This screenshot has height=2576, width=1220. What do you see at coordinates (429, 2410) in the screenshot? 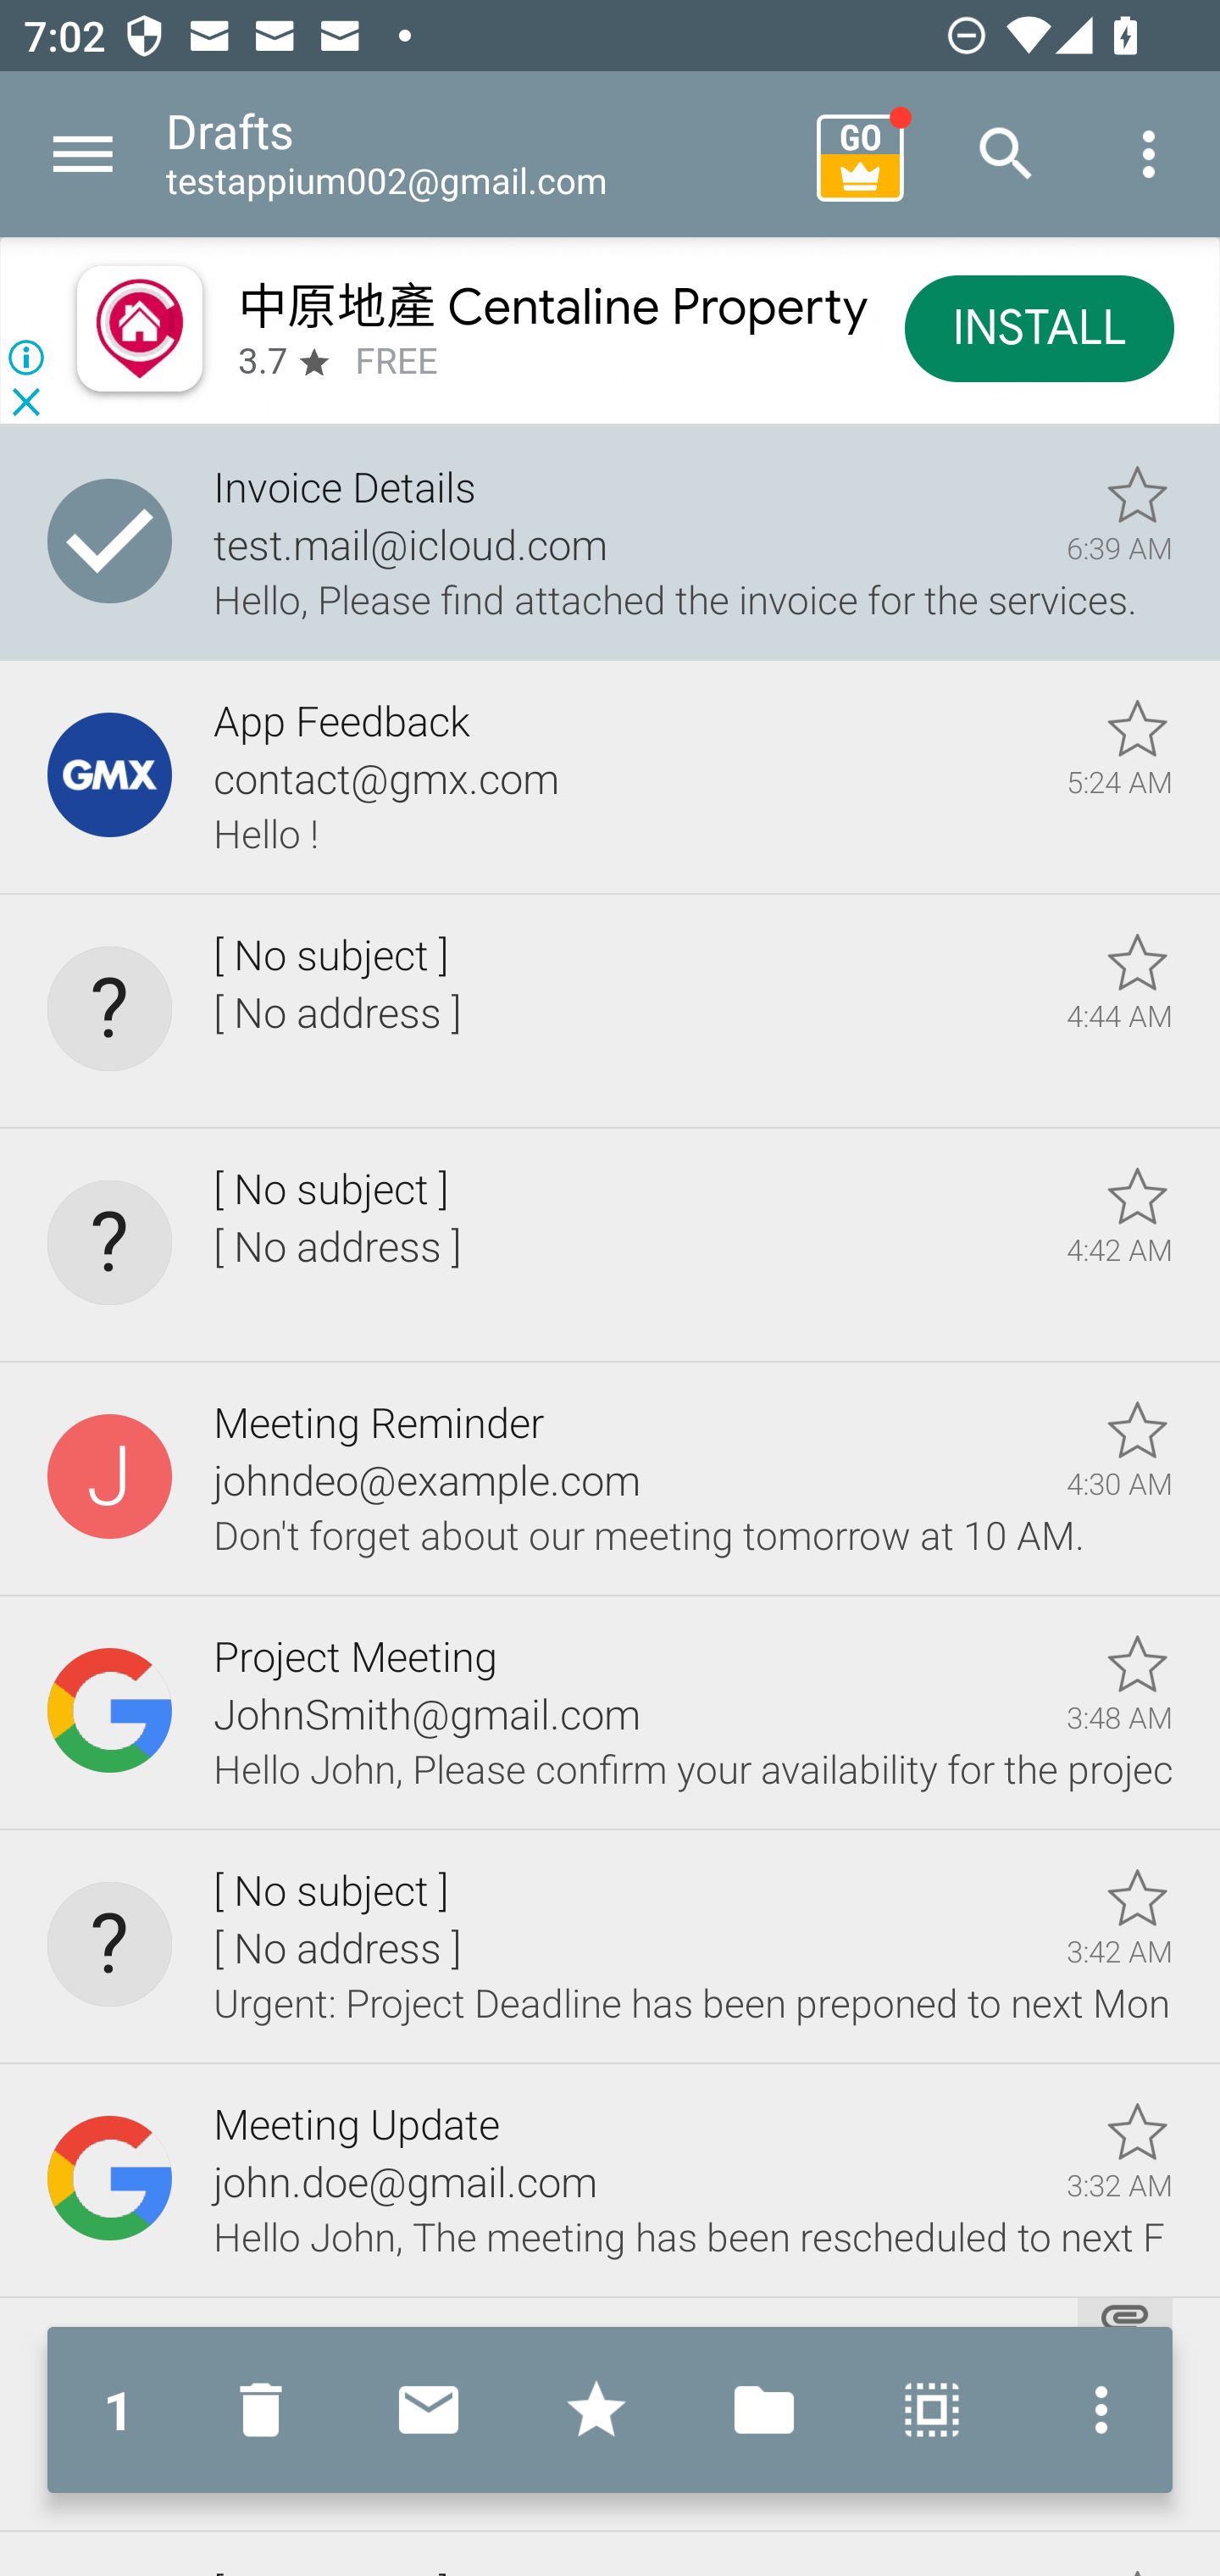
I see `Mark unread` at bounding box center [429, 2410].